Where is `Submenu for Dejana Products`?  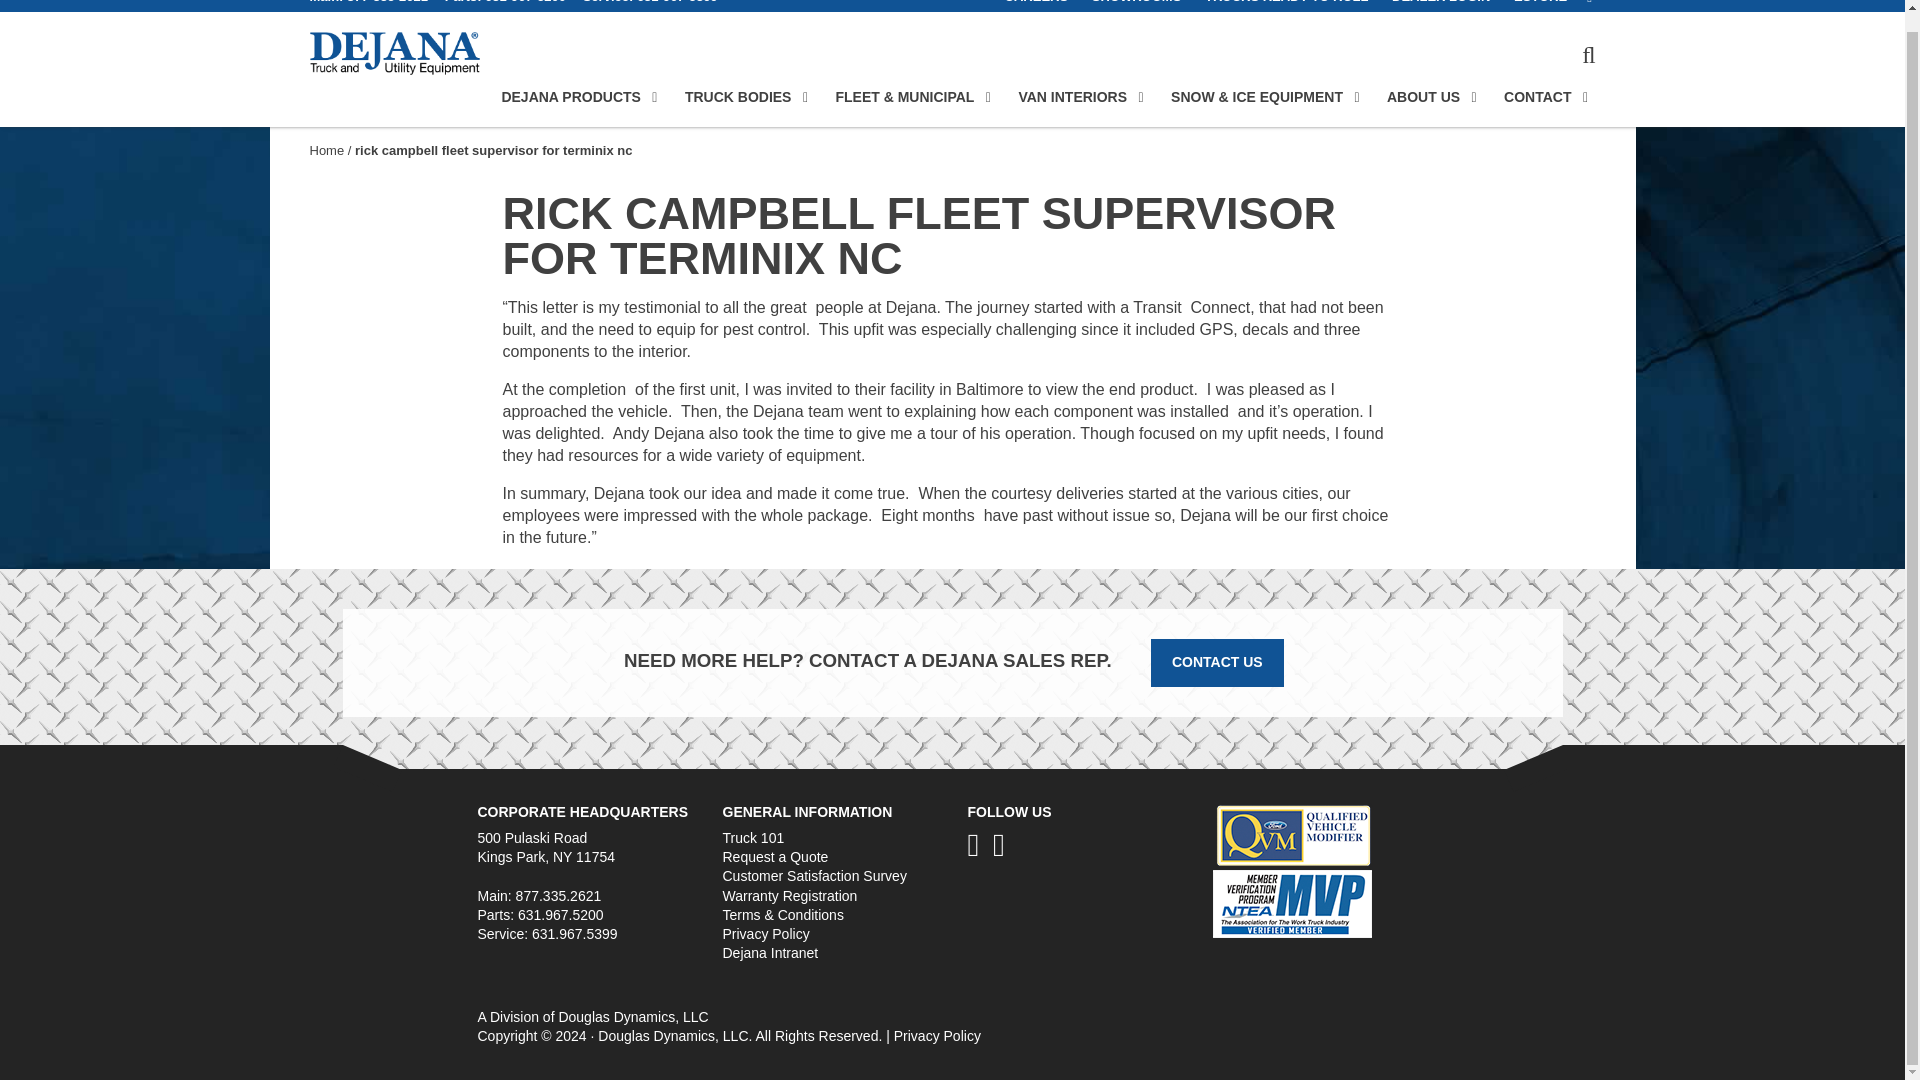 Submenu for Dejana Products is located at coordinates (654, 97).